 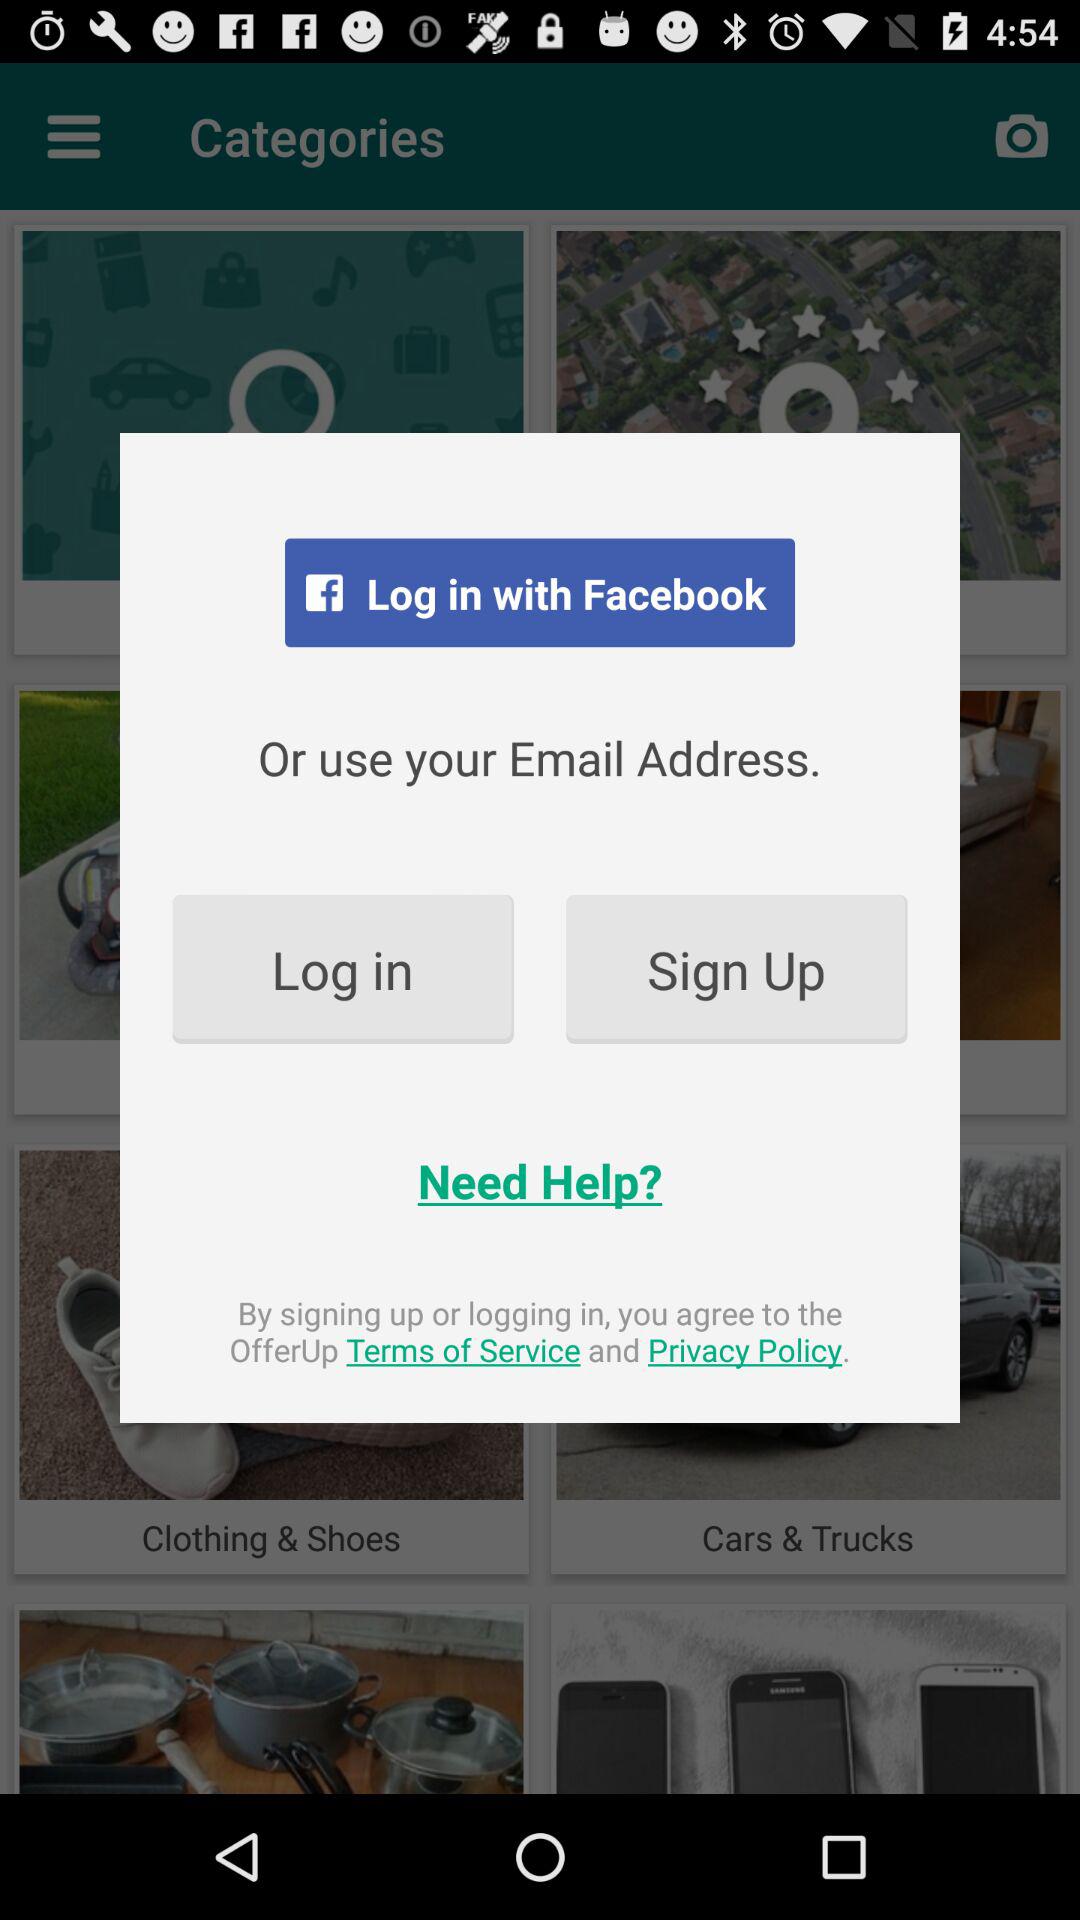 What do you see at coordinates (540, 1331) in the screenshot?
I see `press app below the need help? icon` at bounding box center [540, 1331].